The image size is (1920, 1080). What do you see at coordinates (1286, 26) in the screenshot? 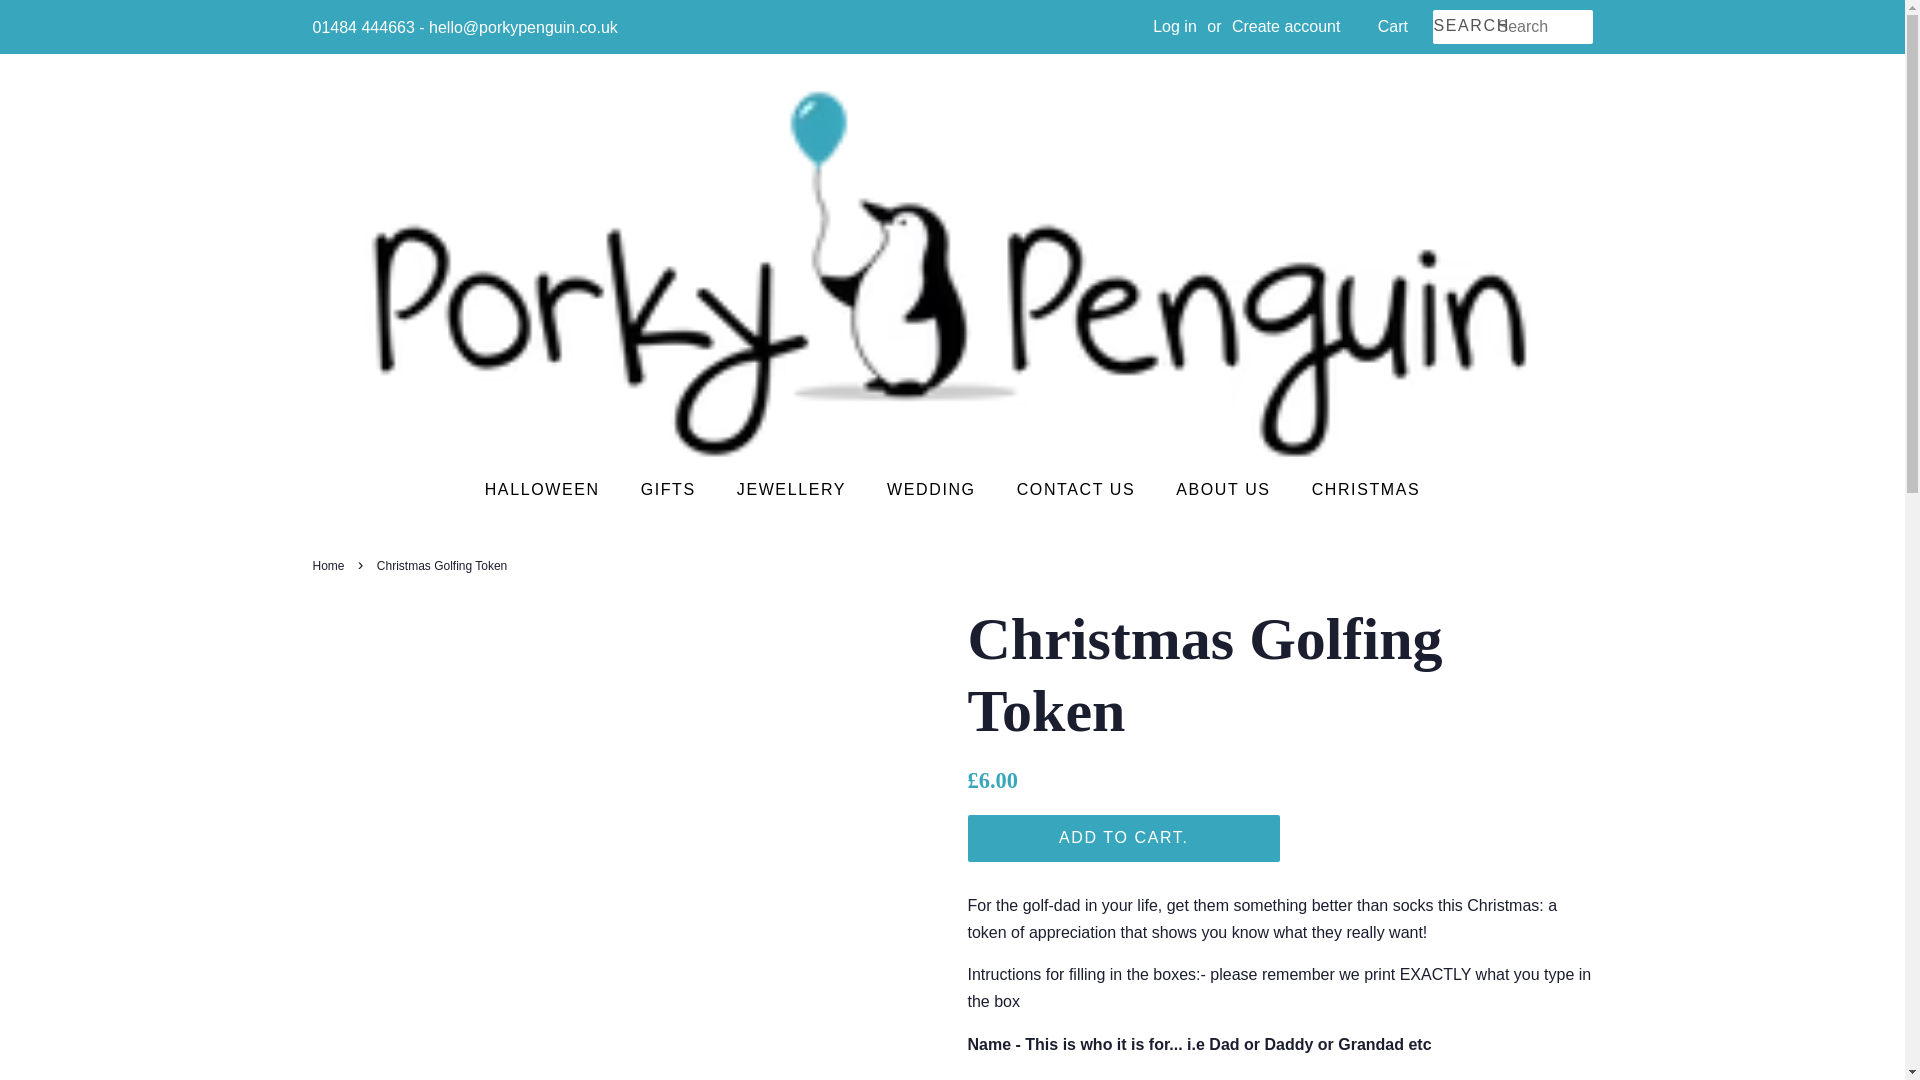
I see `Create account` at bounding box center [1286, 26].